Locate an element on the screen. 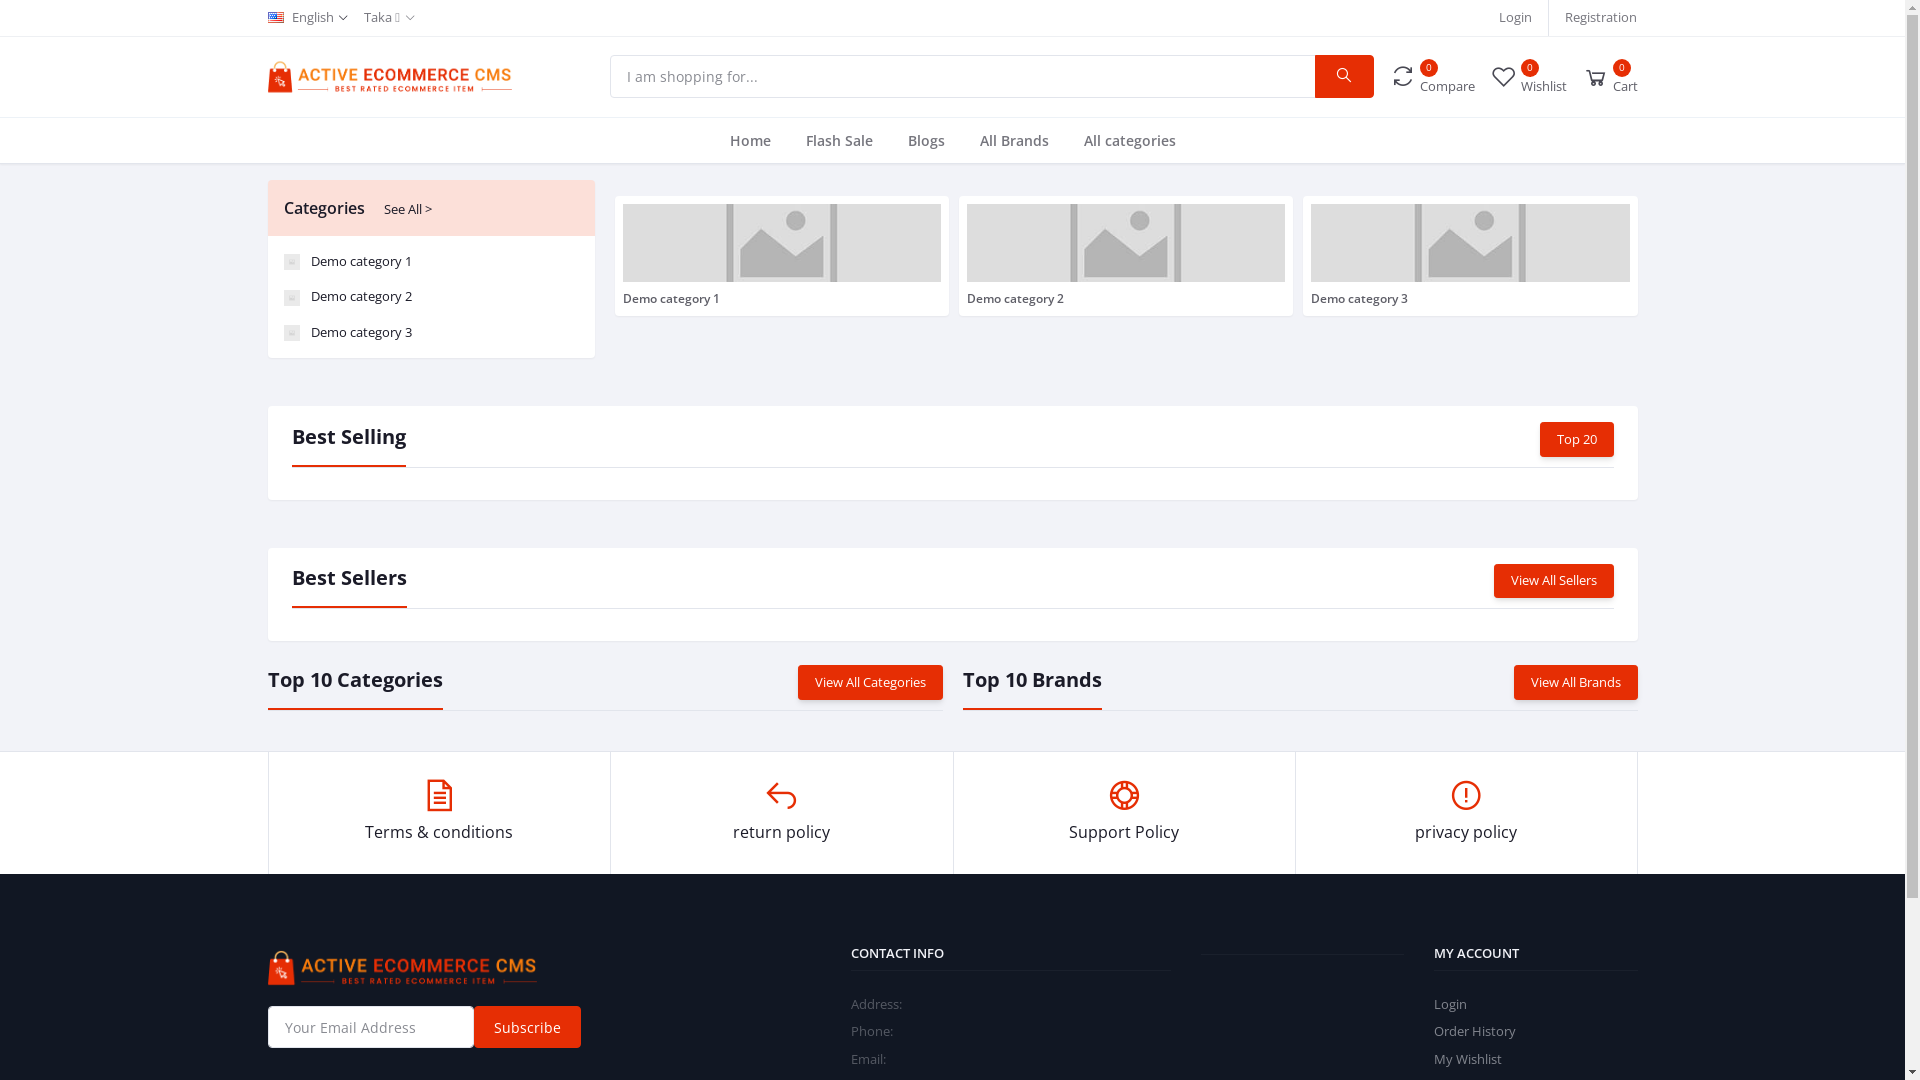  Terms & conditions is located at coordinates (440, 813).